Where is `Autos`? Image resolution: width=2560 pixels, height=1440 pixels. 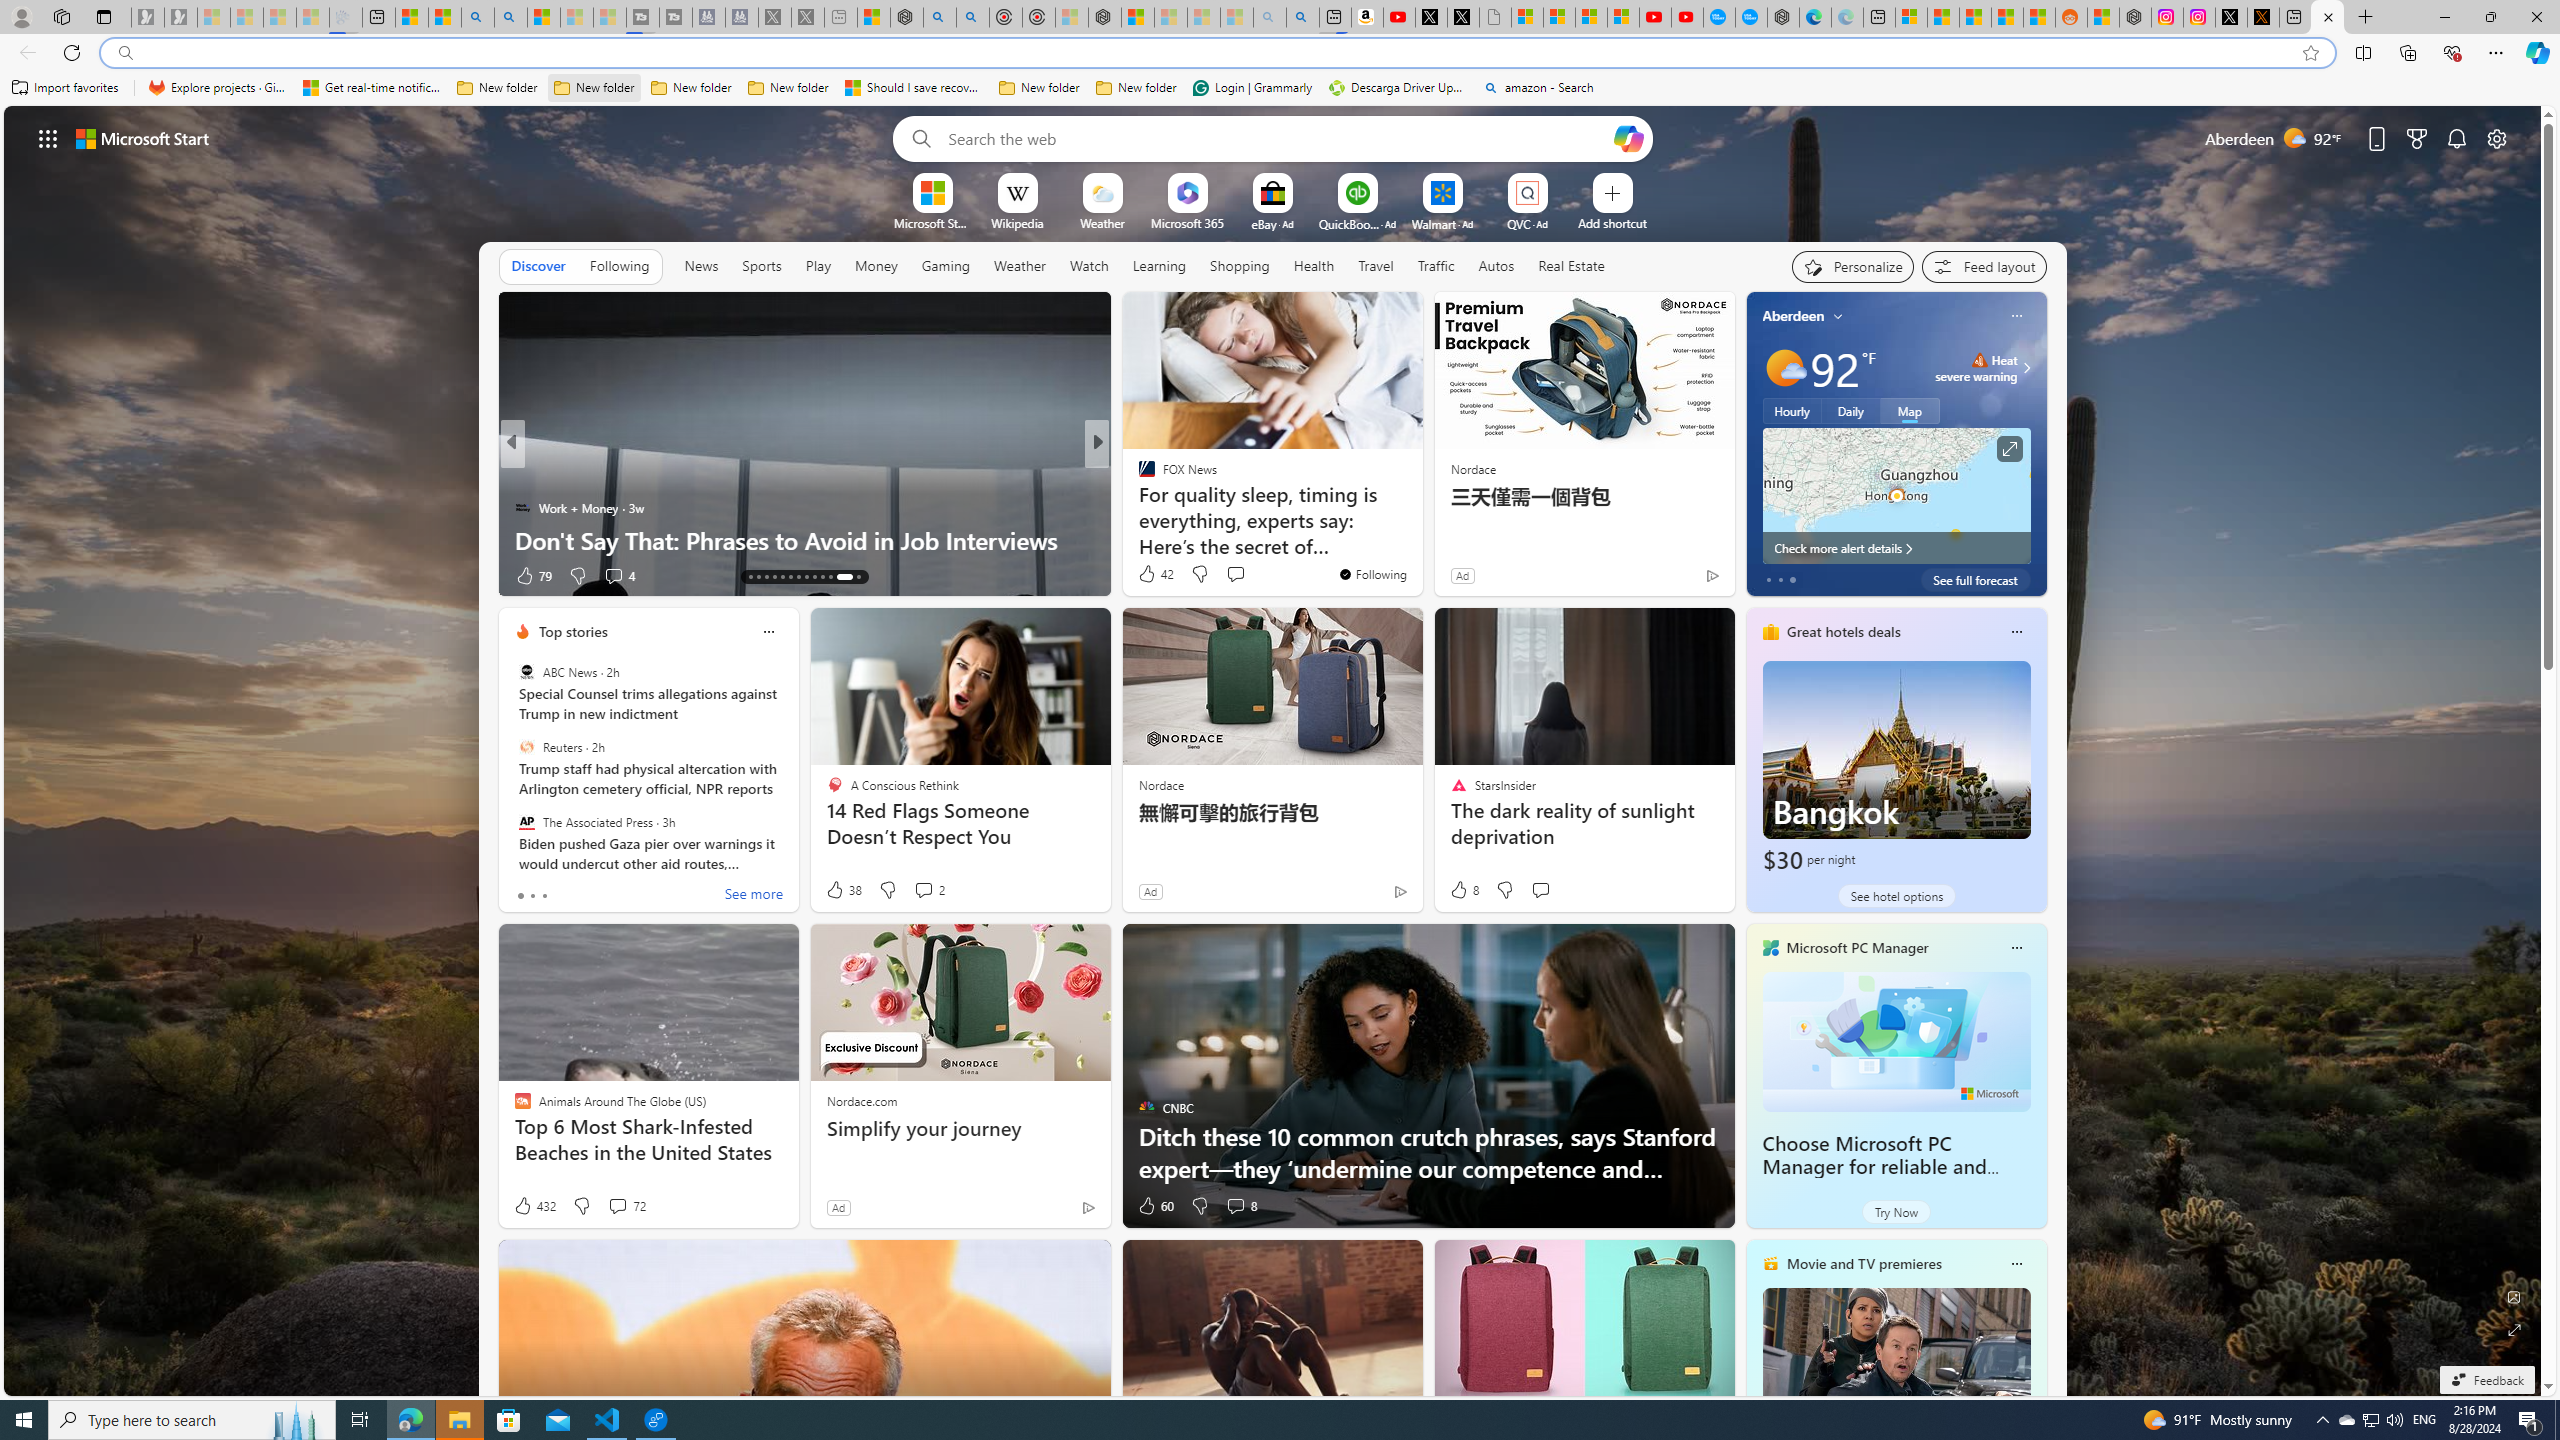
Autos is located at coordinates (1496, 266).